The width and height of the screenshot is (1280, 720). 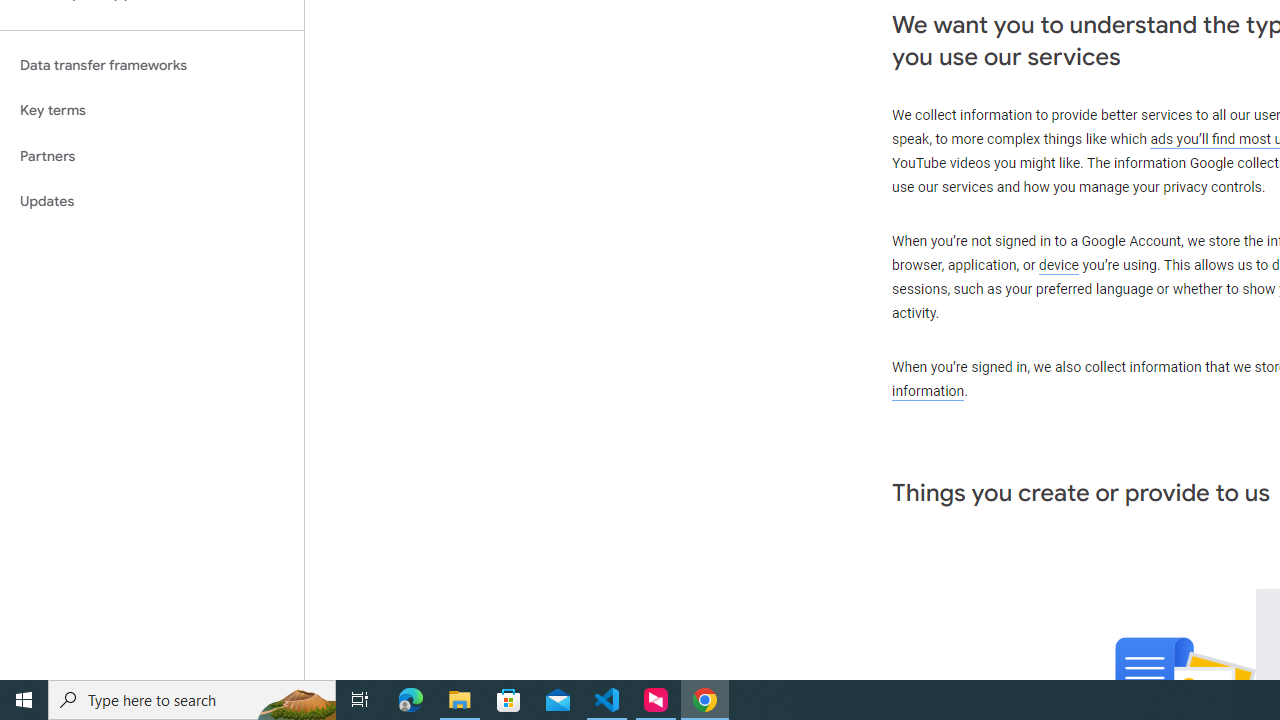 What do you see at coordinates (704, 700) in the screenshot?
I see `Google Chrome - 1 running window` at bounding box center [704, 700].